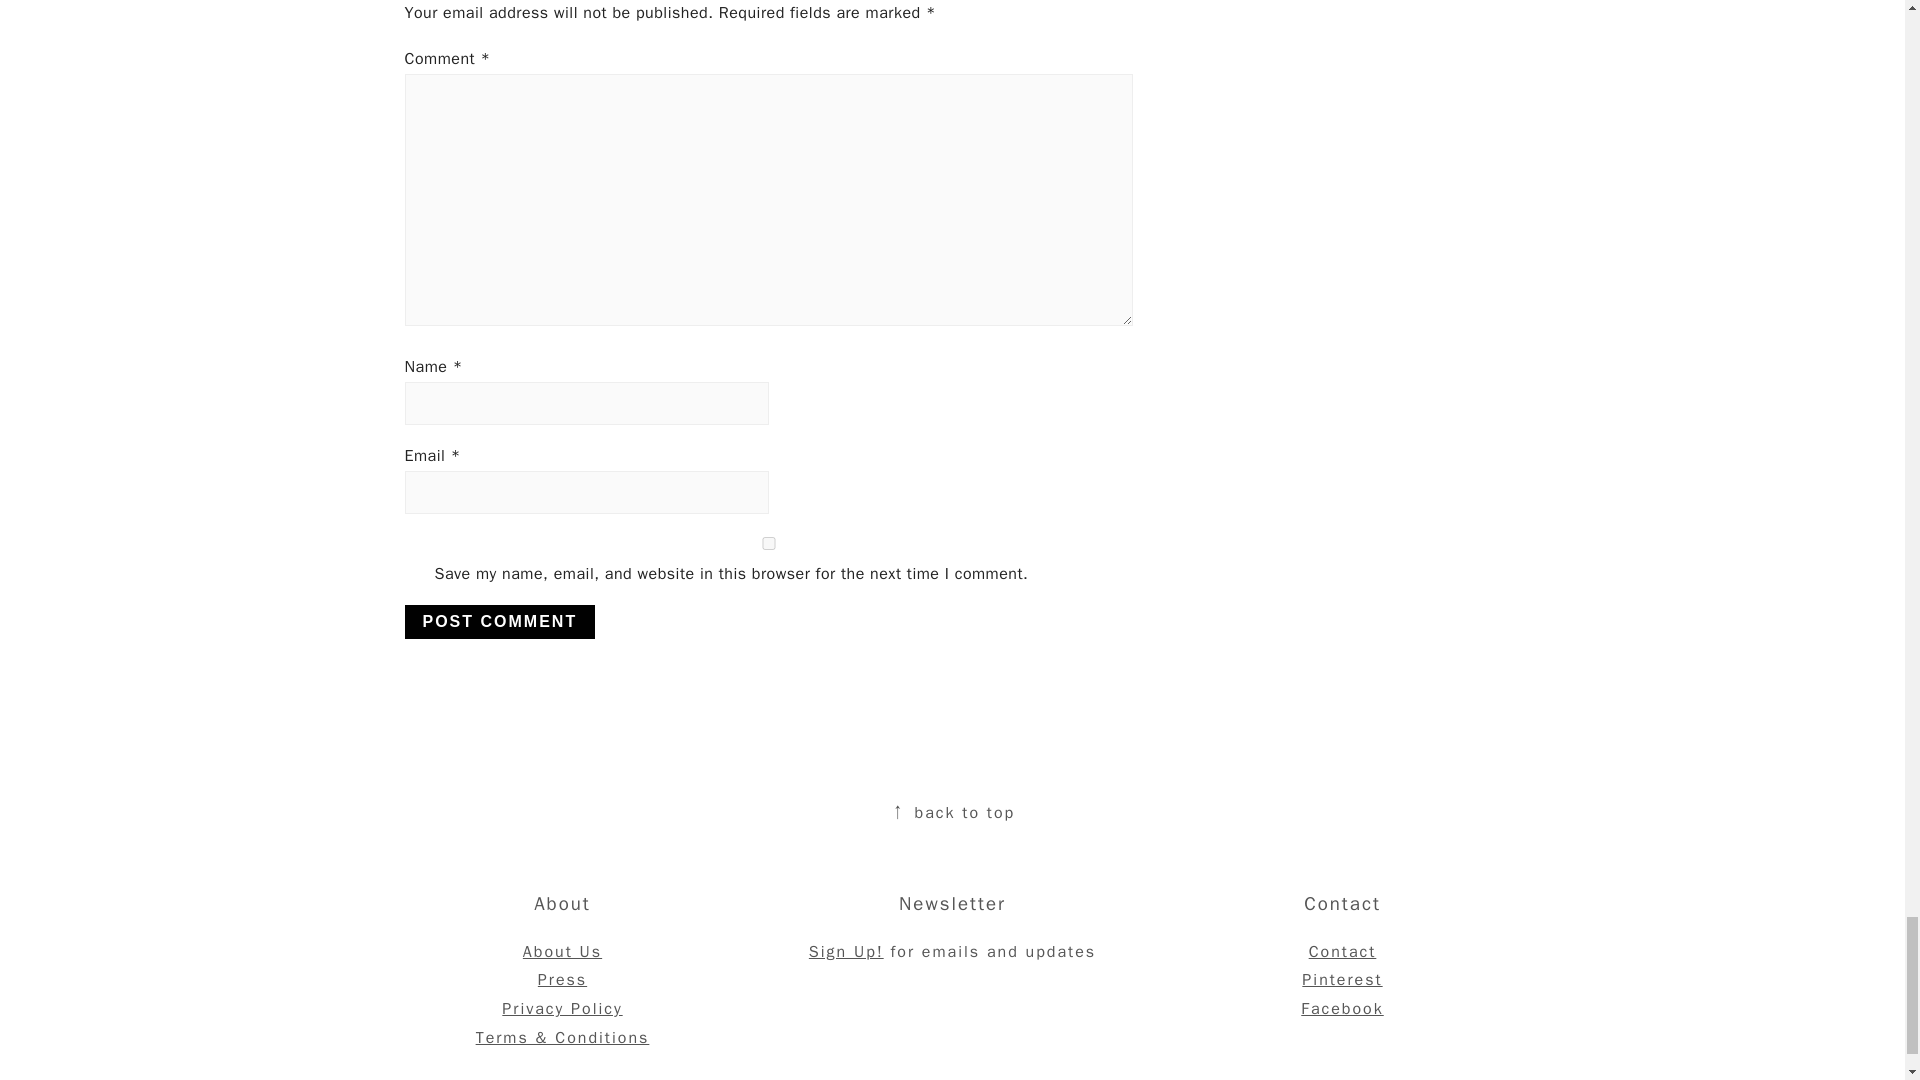  I want to click on Post Comment, so click(499, 622).